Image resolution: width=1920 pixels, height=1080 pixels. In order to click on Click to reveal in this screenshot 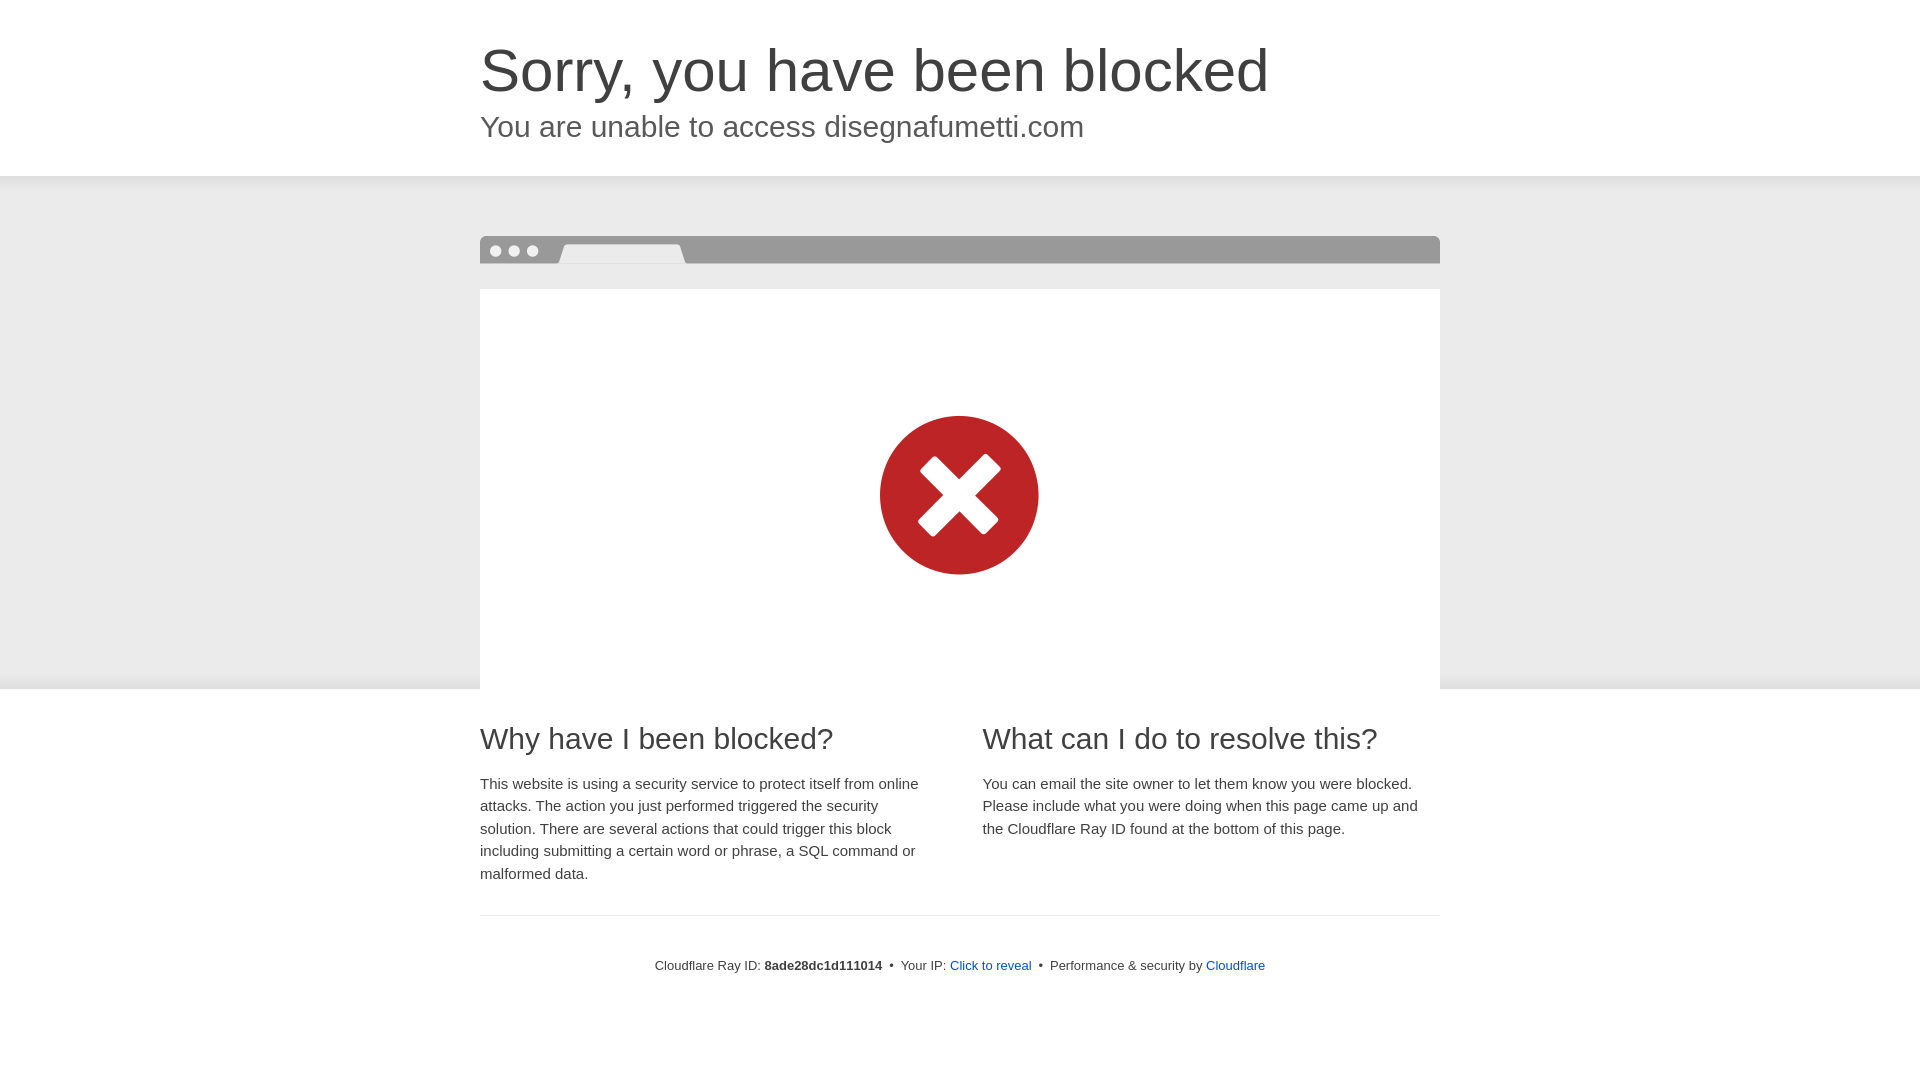, I will do `click(991, 966)`.